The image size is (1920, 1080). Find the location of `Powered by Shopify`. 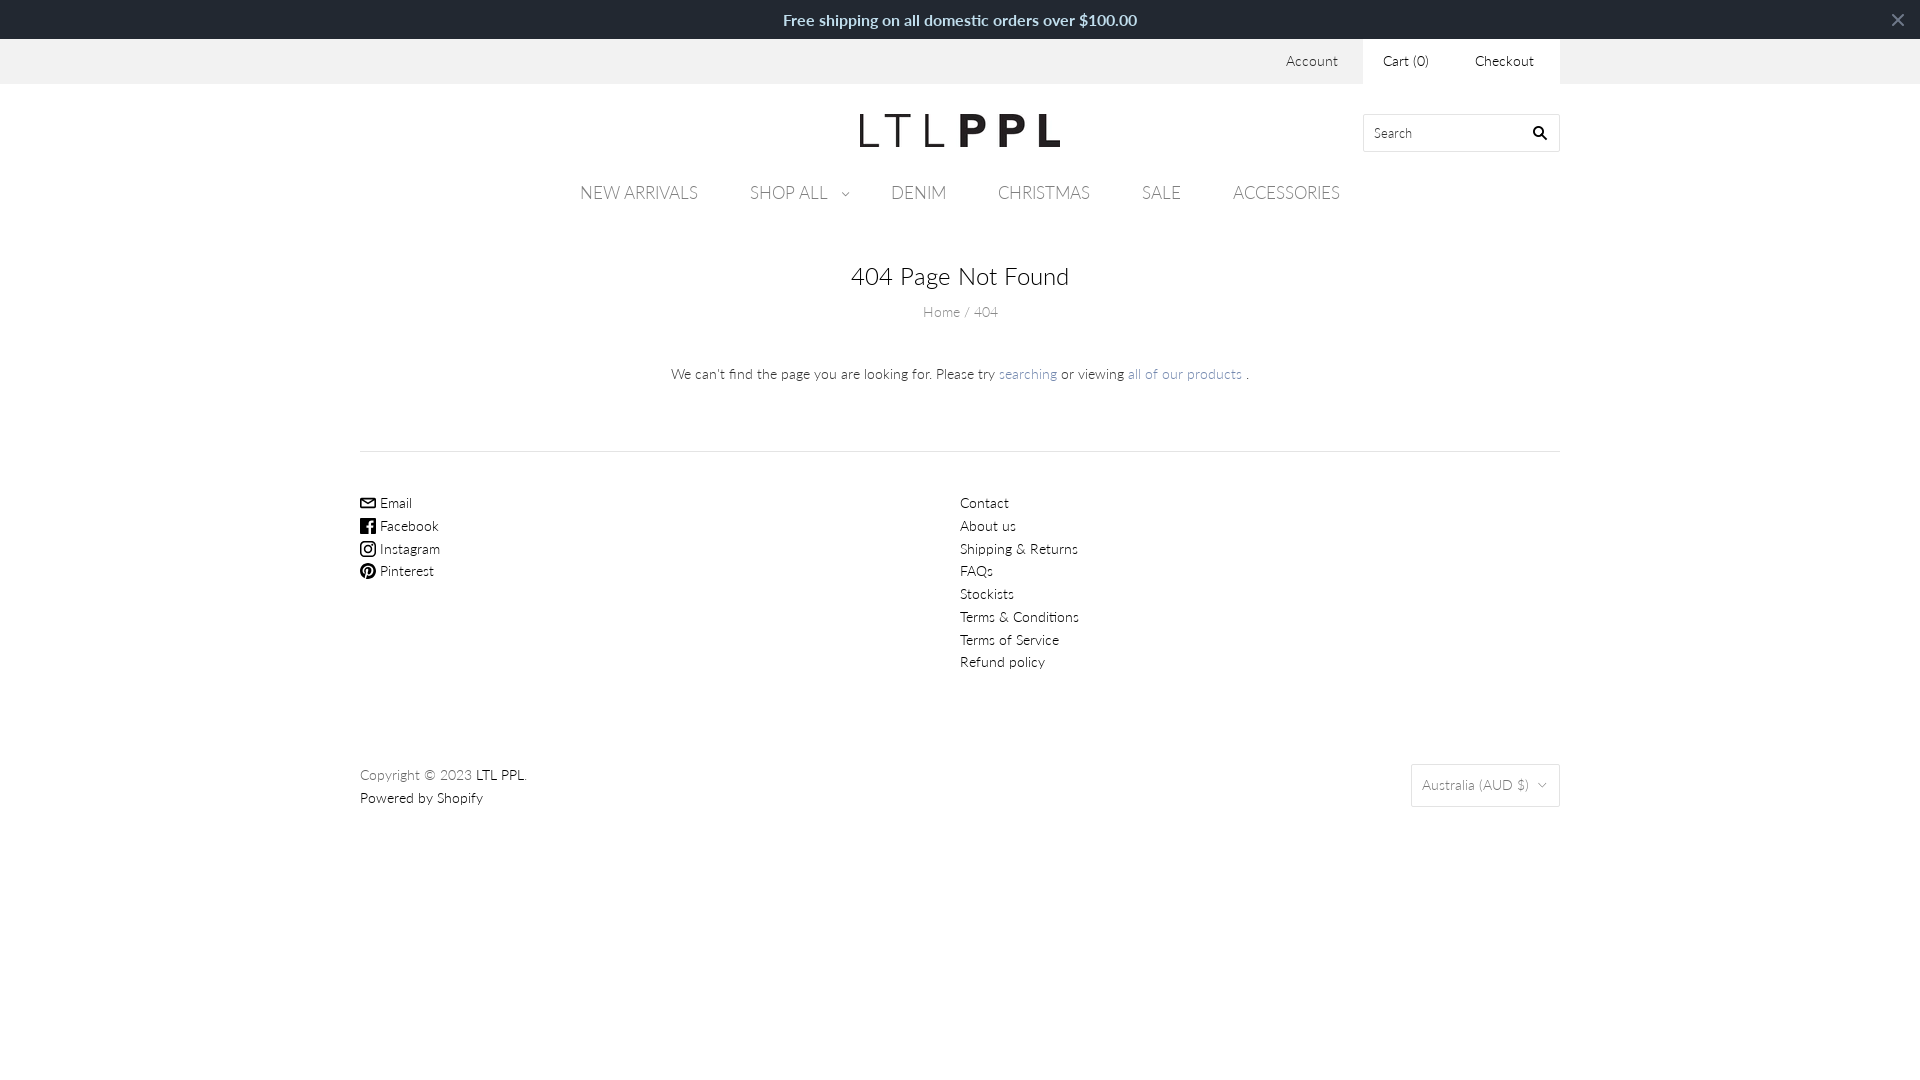

Powered by Shopify is located at coordinates (422, 798).